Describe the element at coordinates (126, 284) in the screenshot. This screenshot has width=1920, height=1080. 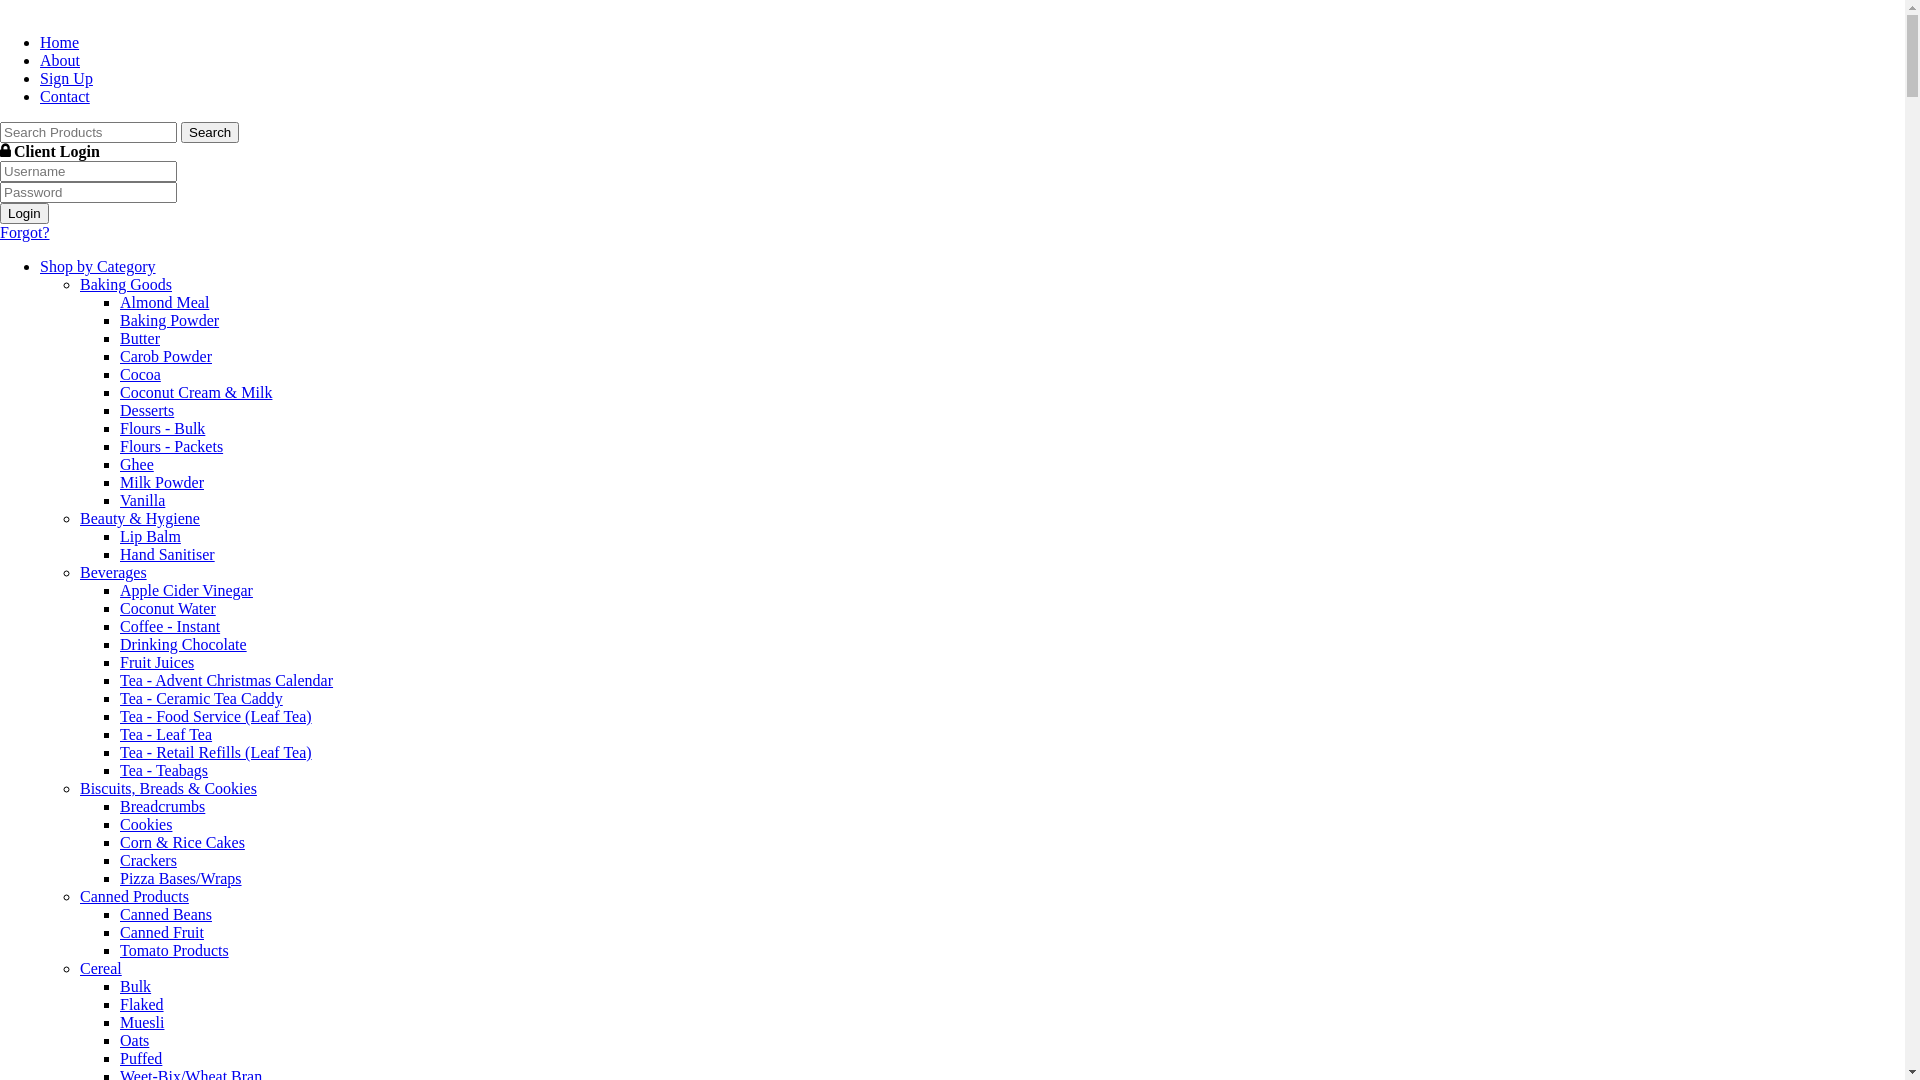
I see `Baking Goods` at that location.